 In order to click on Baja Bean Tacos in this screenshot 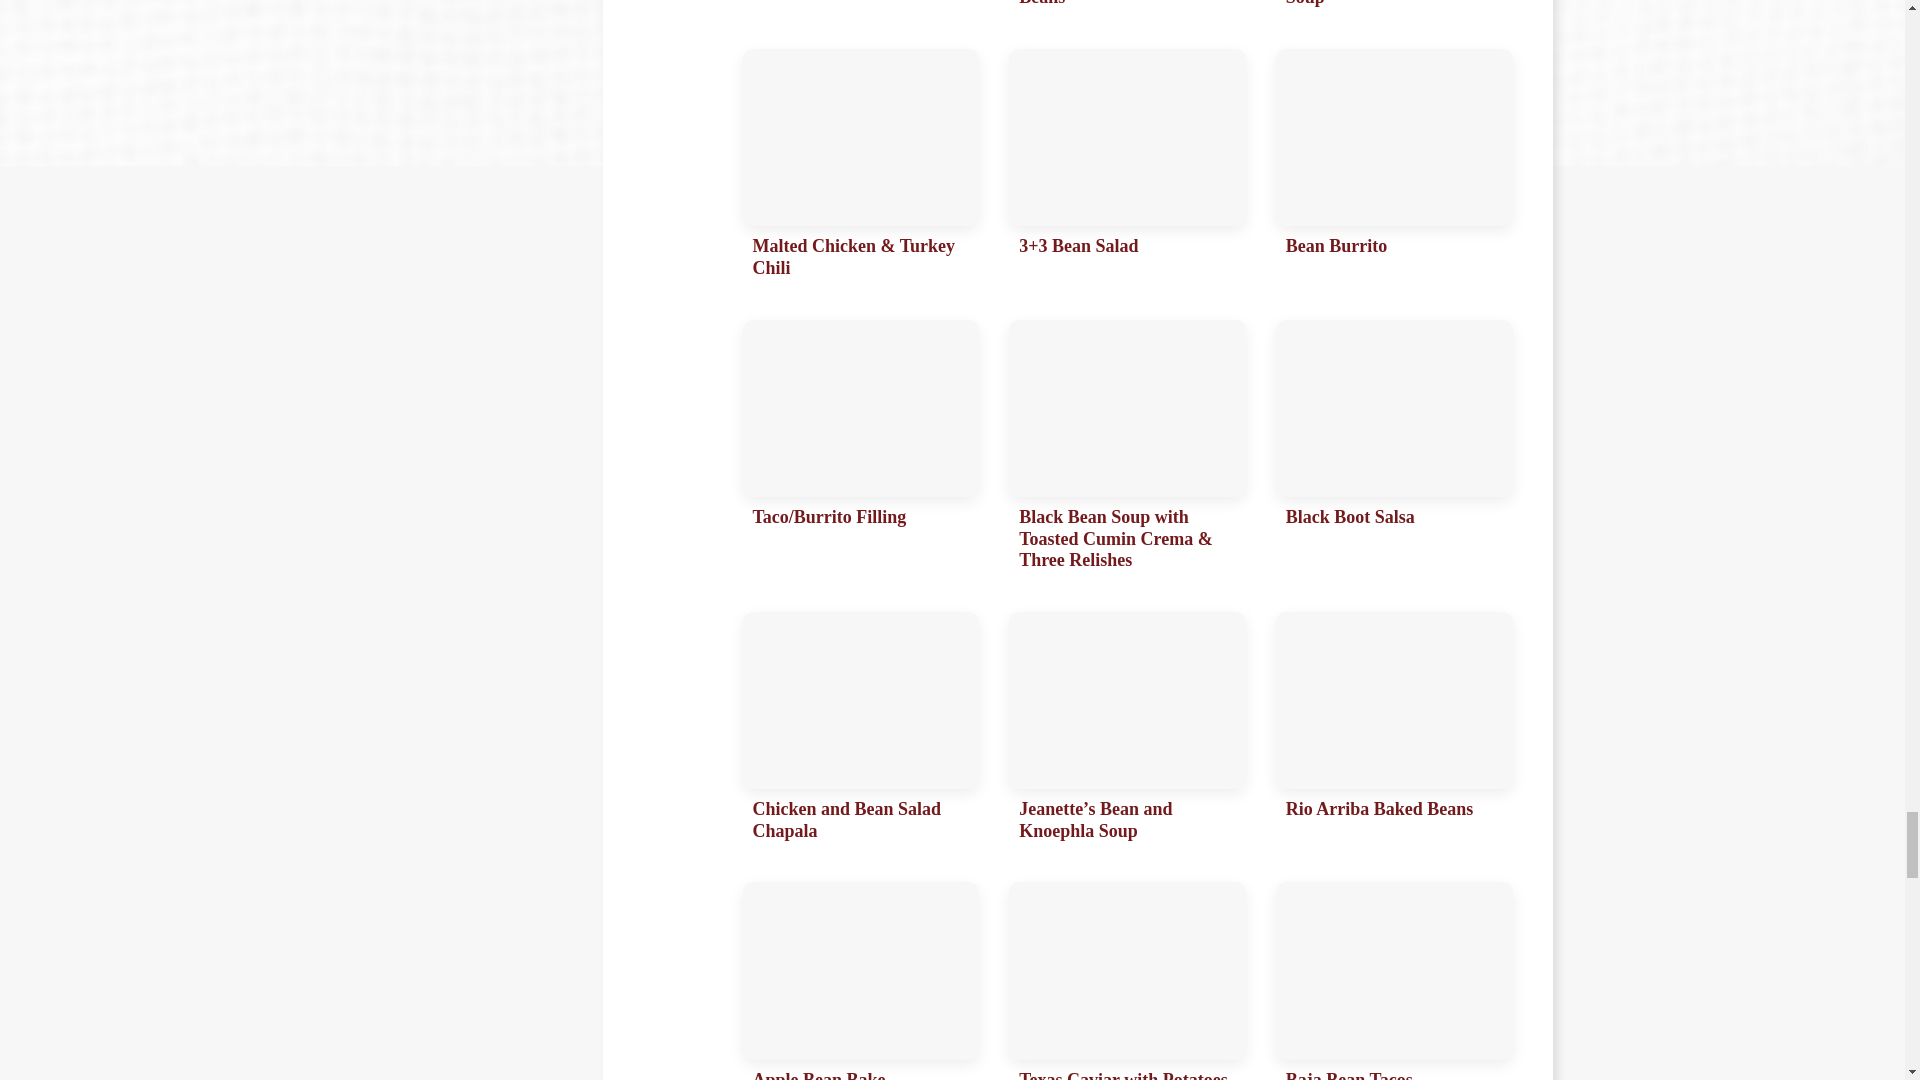, I will do `click(1394, 981)`.